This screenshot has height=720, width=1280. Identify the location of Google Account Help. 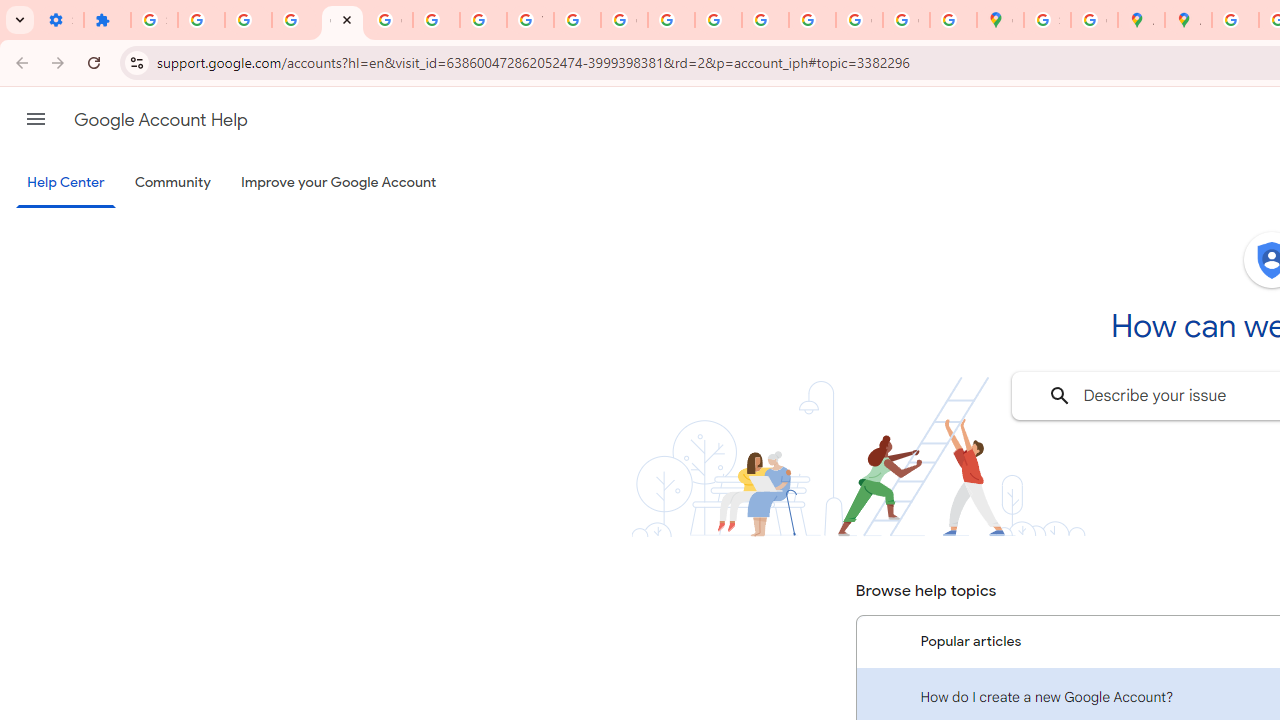
(342, 20).